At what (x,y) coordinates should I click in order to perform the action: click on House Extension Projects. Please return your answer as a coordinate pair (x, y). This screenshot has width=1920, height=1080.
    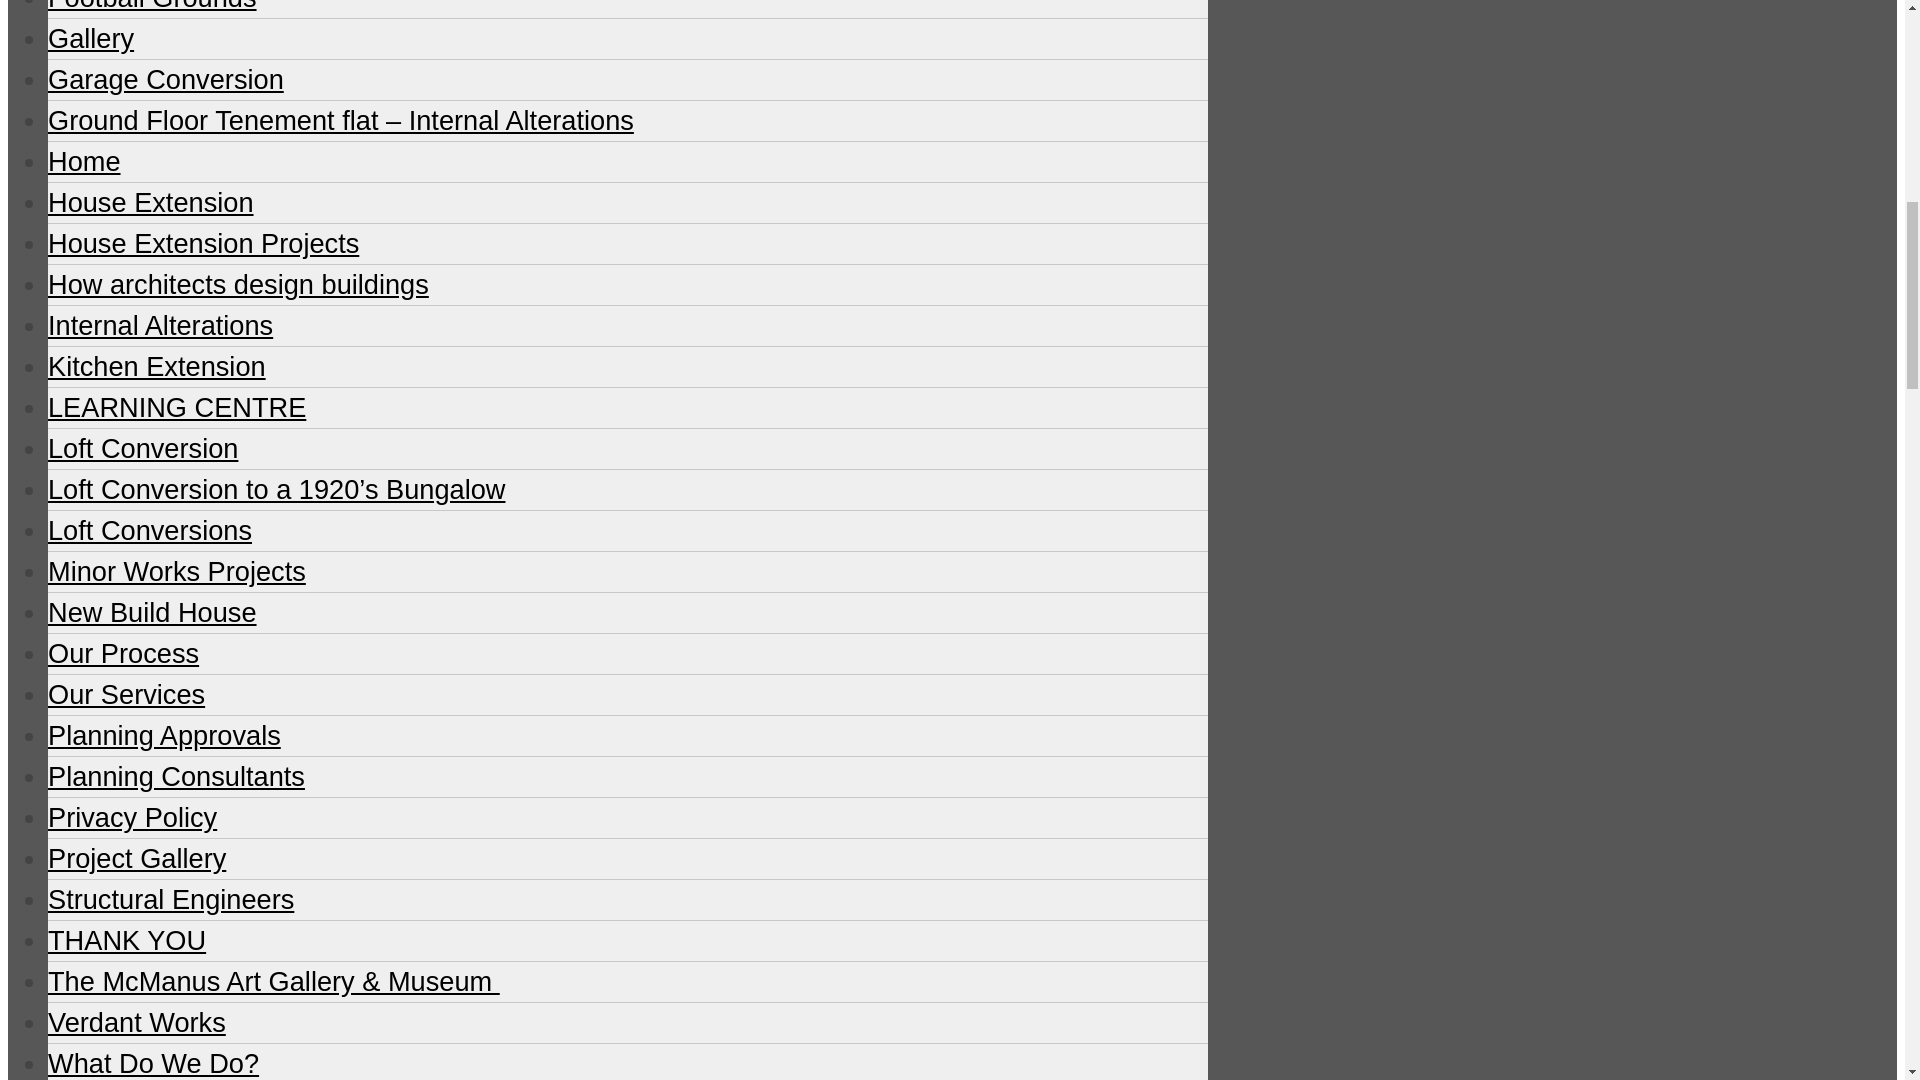
    Looking at the image, I should click on (204, 243).